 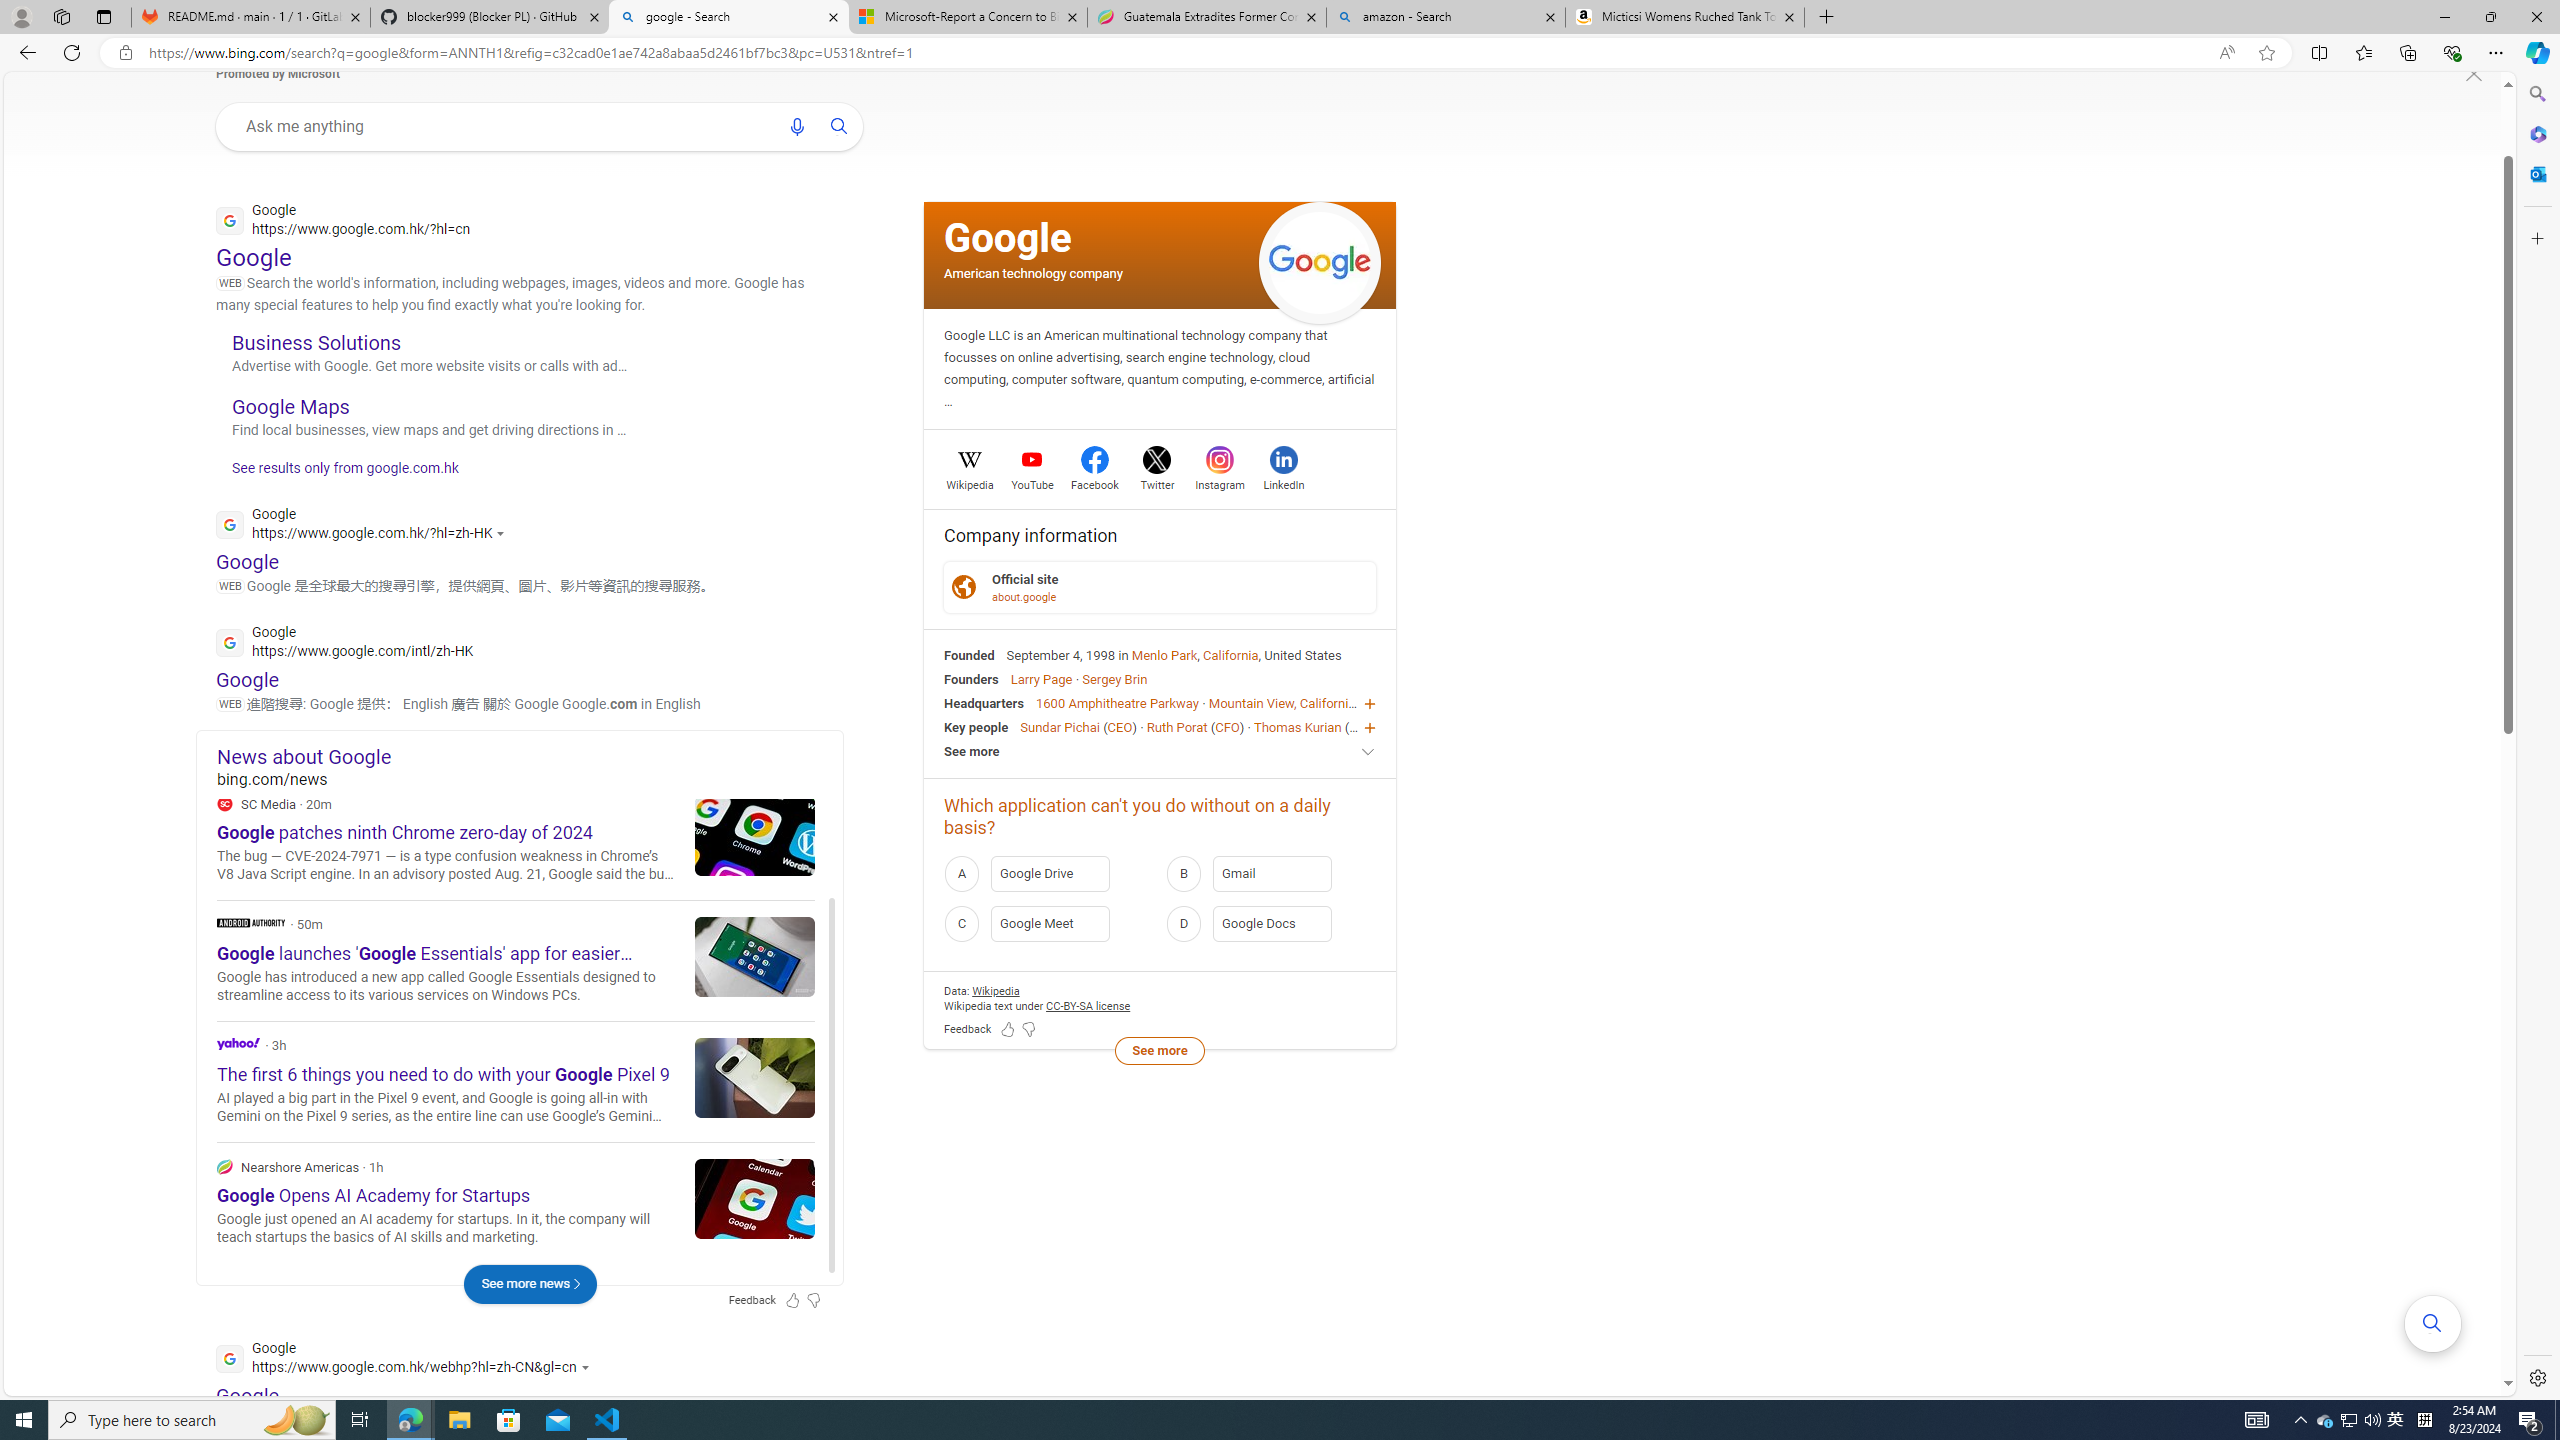 What do you see at coordinates (964, 587) in the screenshot?
I see `Class: sp-ofsite` at bounding box center [964, 587].